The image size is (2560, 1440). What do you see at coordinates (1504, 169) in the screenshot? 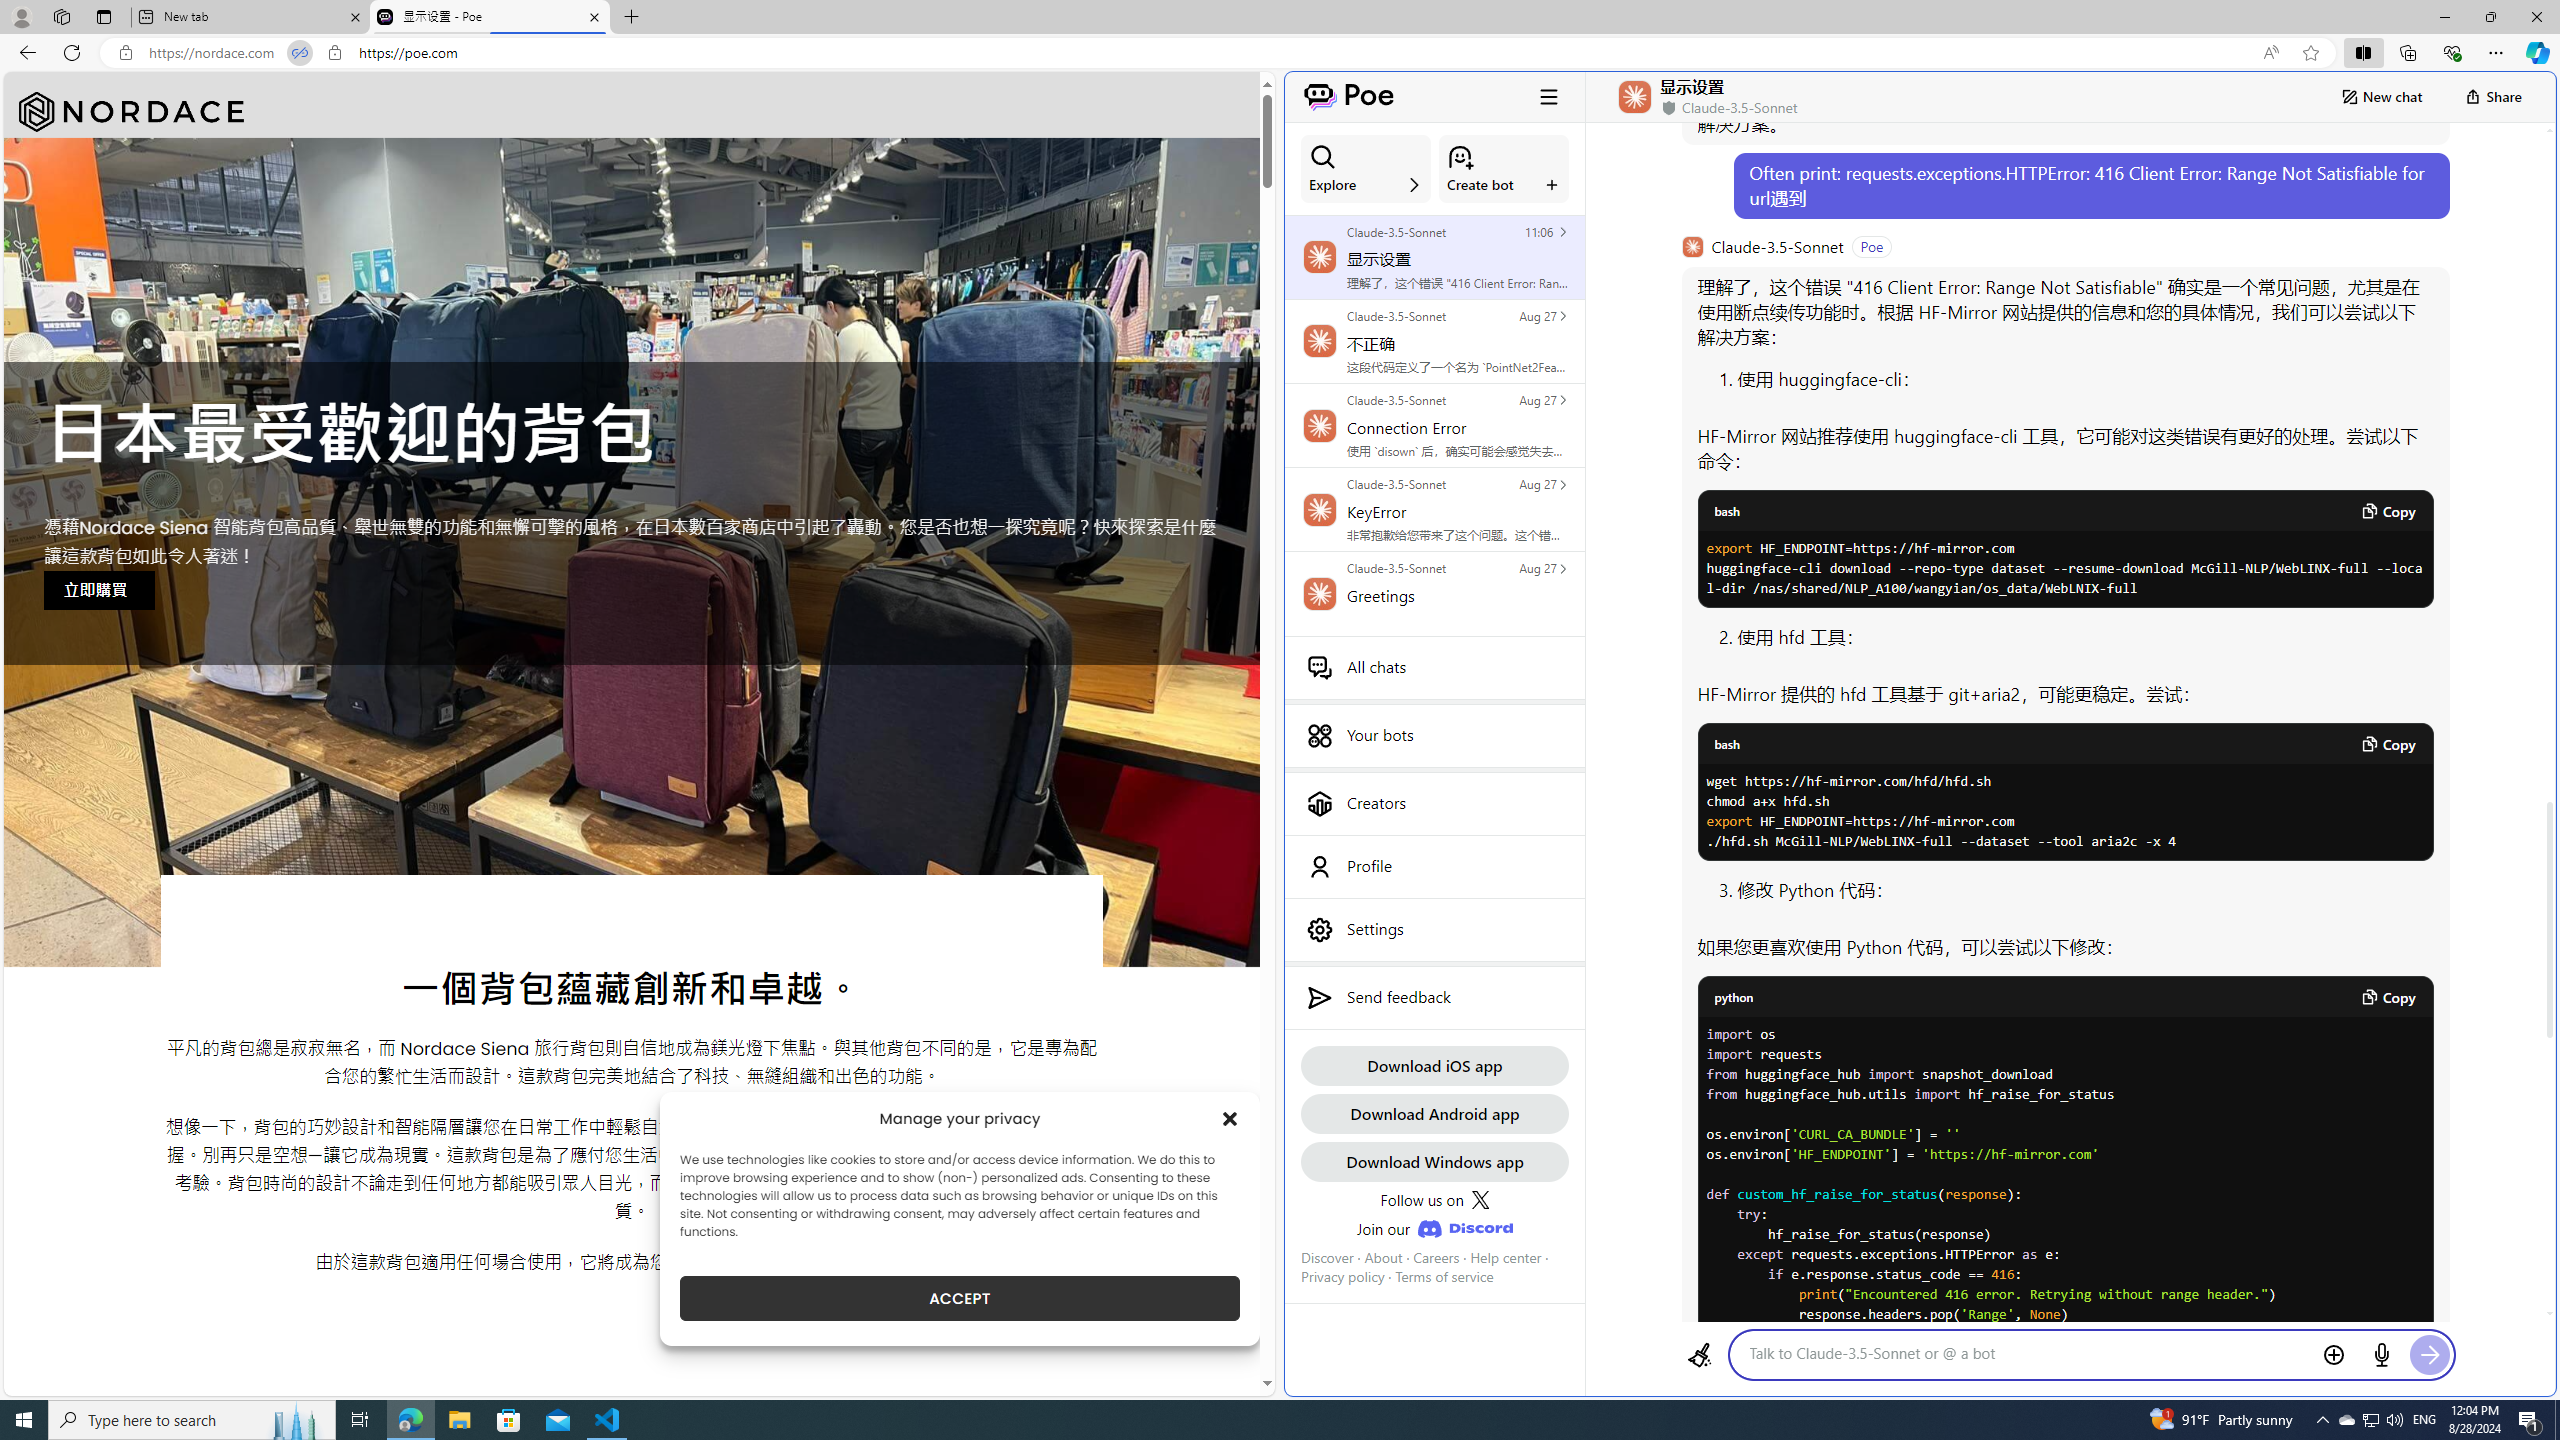
I see `Create bot` at bounding box center [1504, 169].